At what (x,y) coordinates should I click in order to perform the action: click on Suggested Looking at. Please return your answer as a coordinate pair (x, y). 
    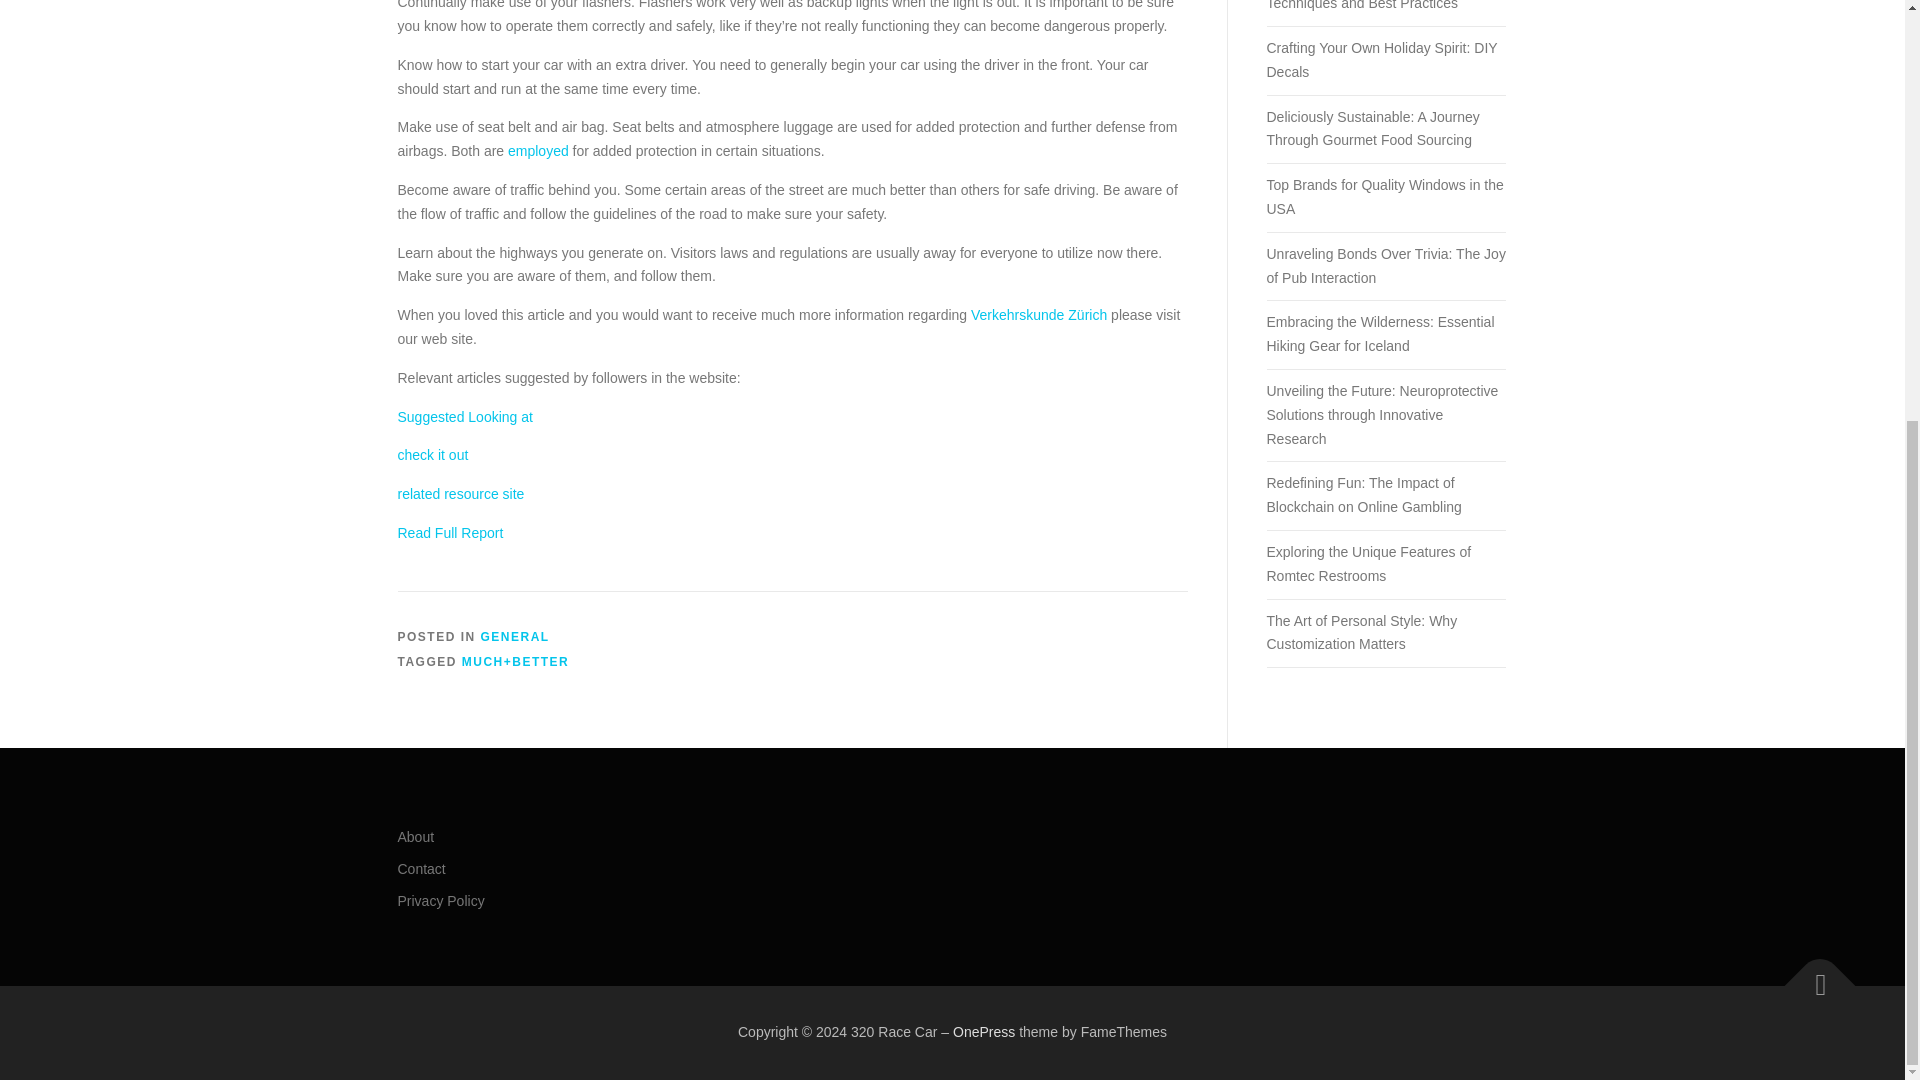
    Looking at the image, I should click on (465, 417).